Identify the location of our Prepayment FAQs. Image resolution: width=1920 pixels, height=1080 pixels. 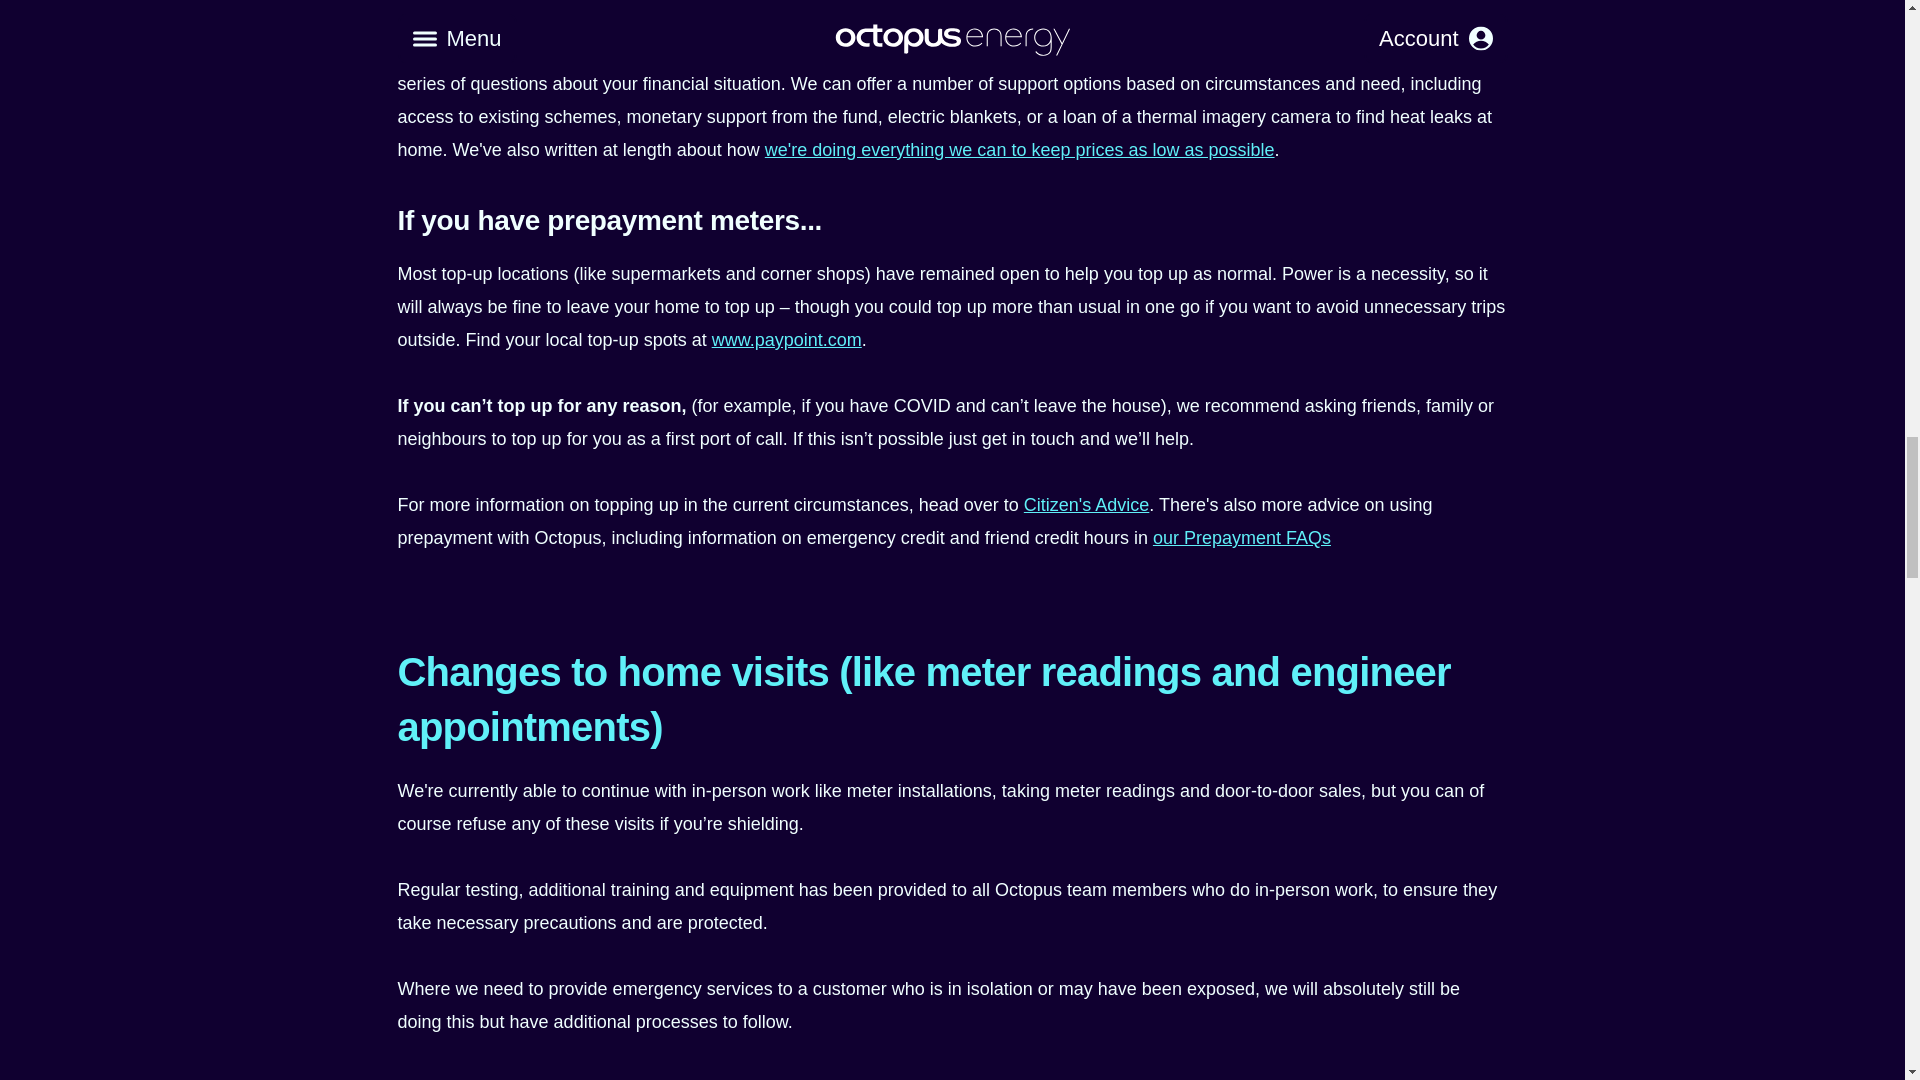
(1242, 538).